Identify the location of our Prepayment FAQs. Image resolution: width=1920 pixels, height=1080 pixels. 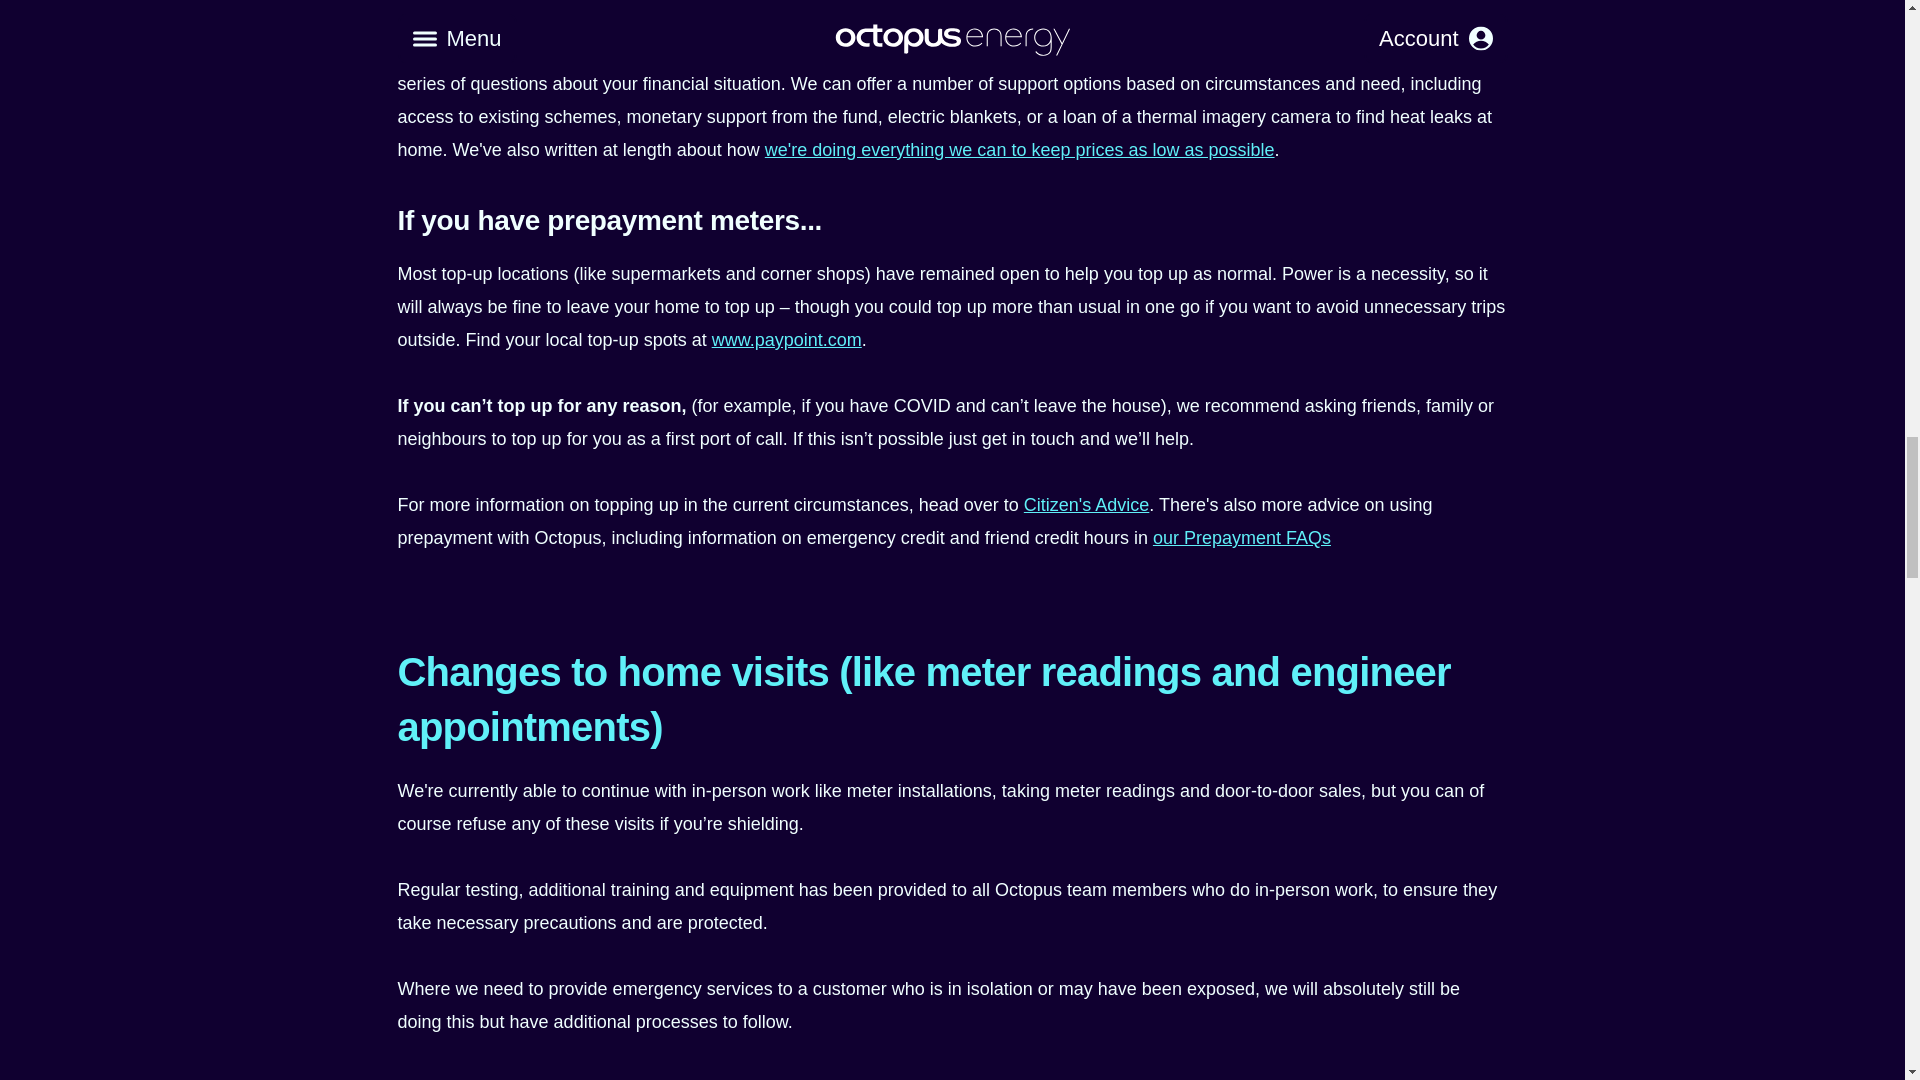
(1242, 538).